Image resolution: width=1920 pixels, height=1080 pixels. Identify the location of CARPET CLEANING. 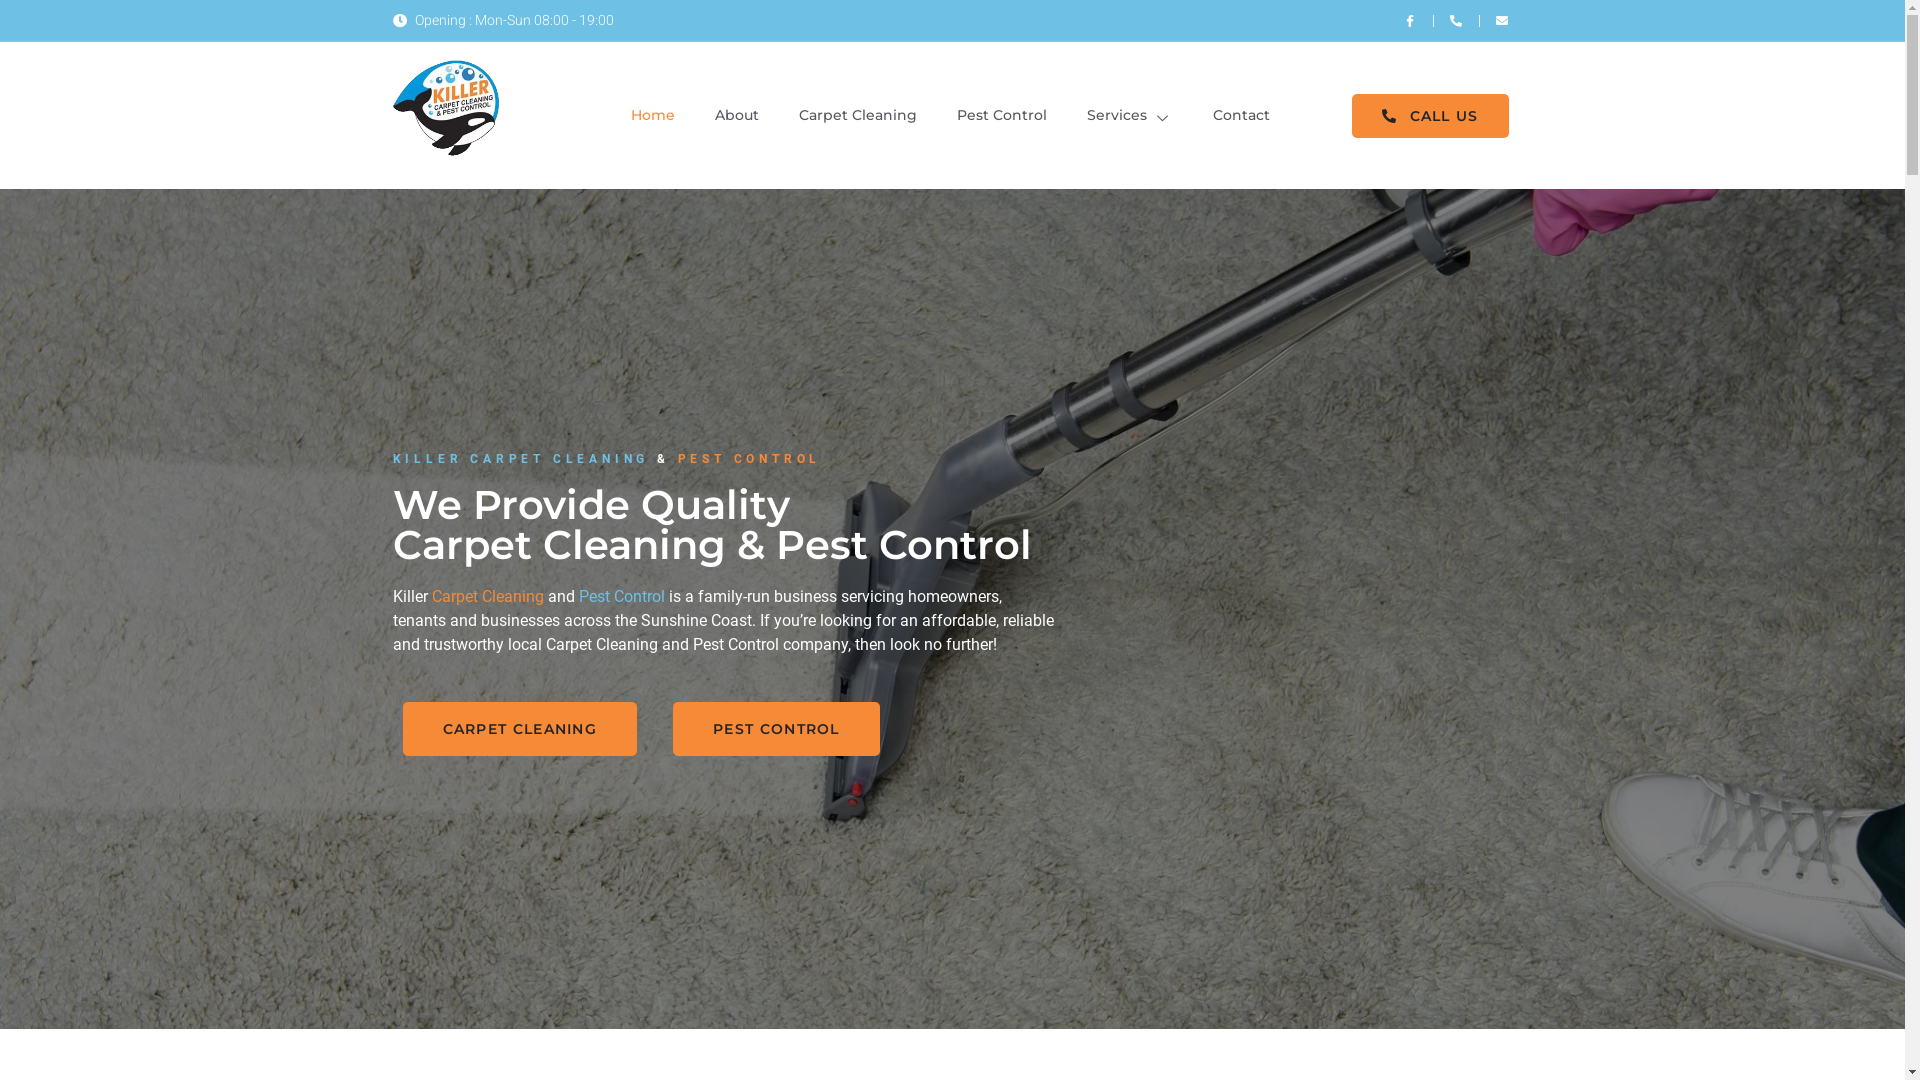
(520, 729).